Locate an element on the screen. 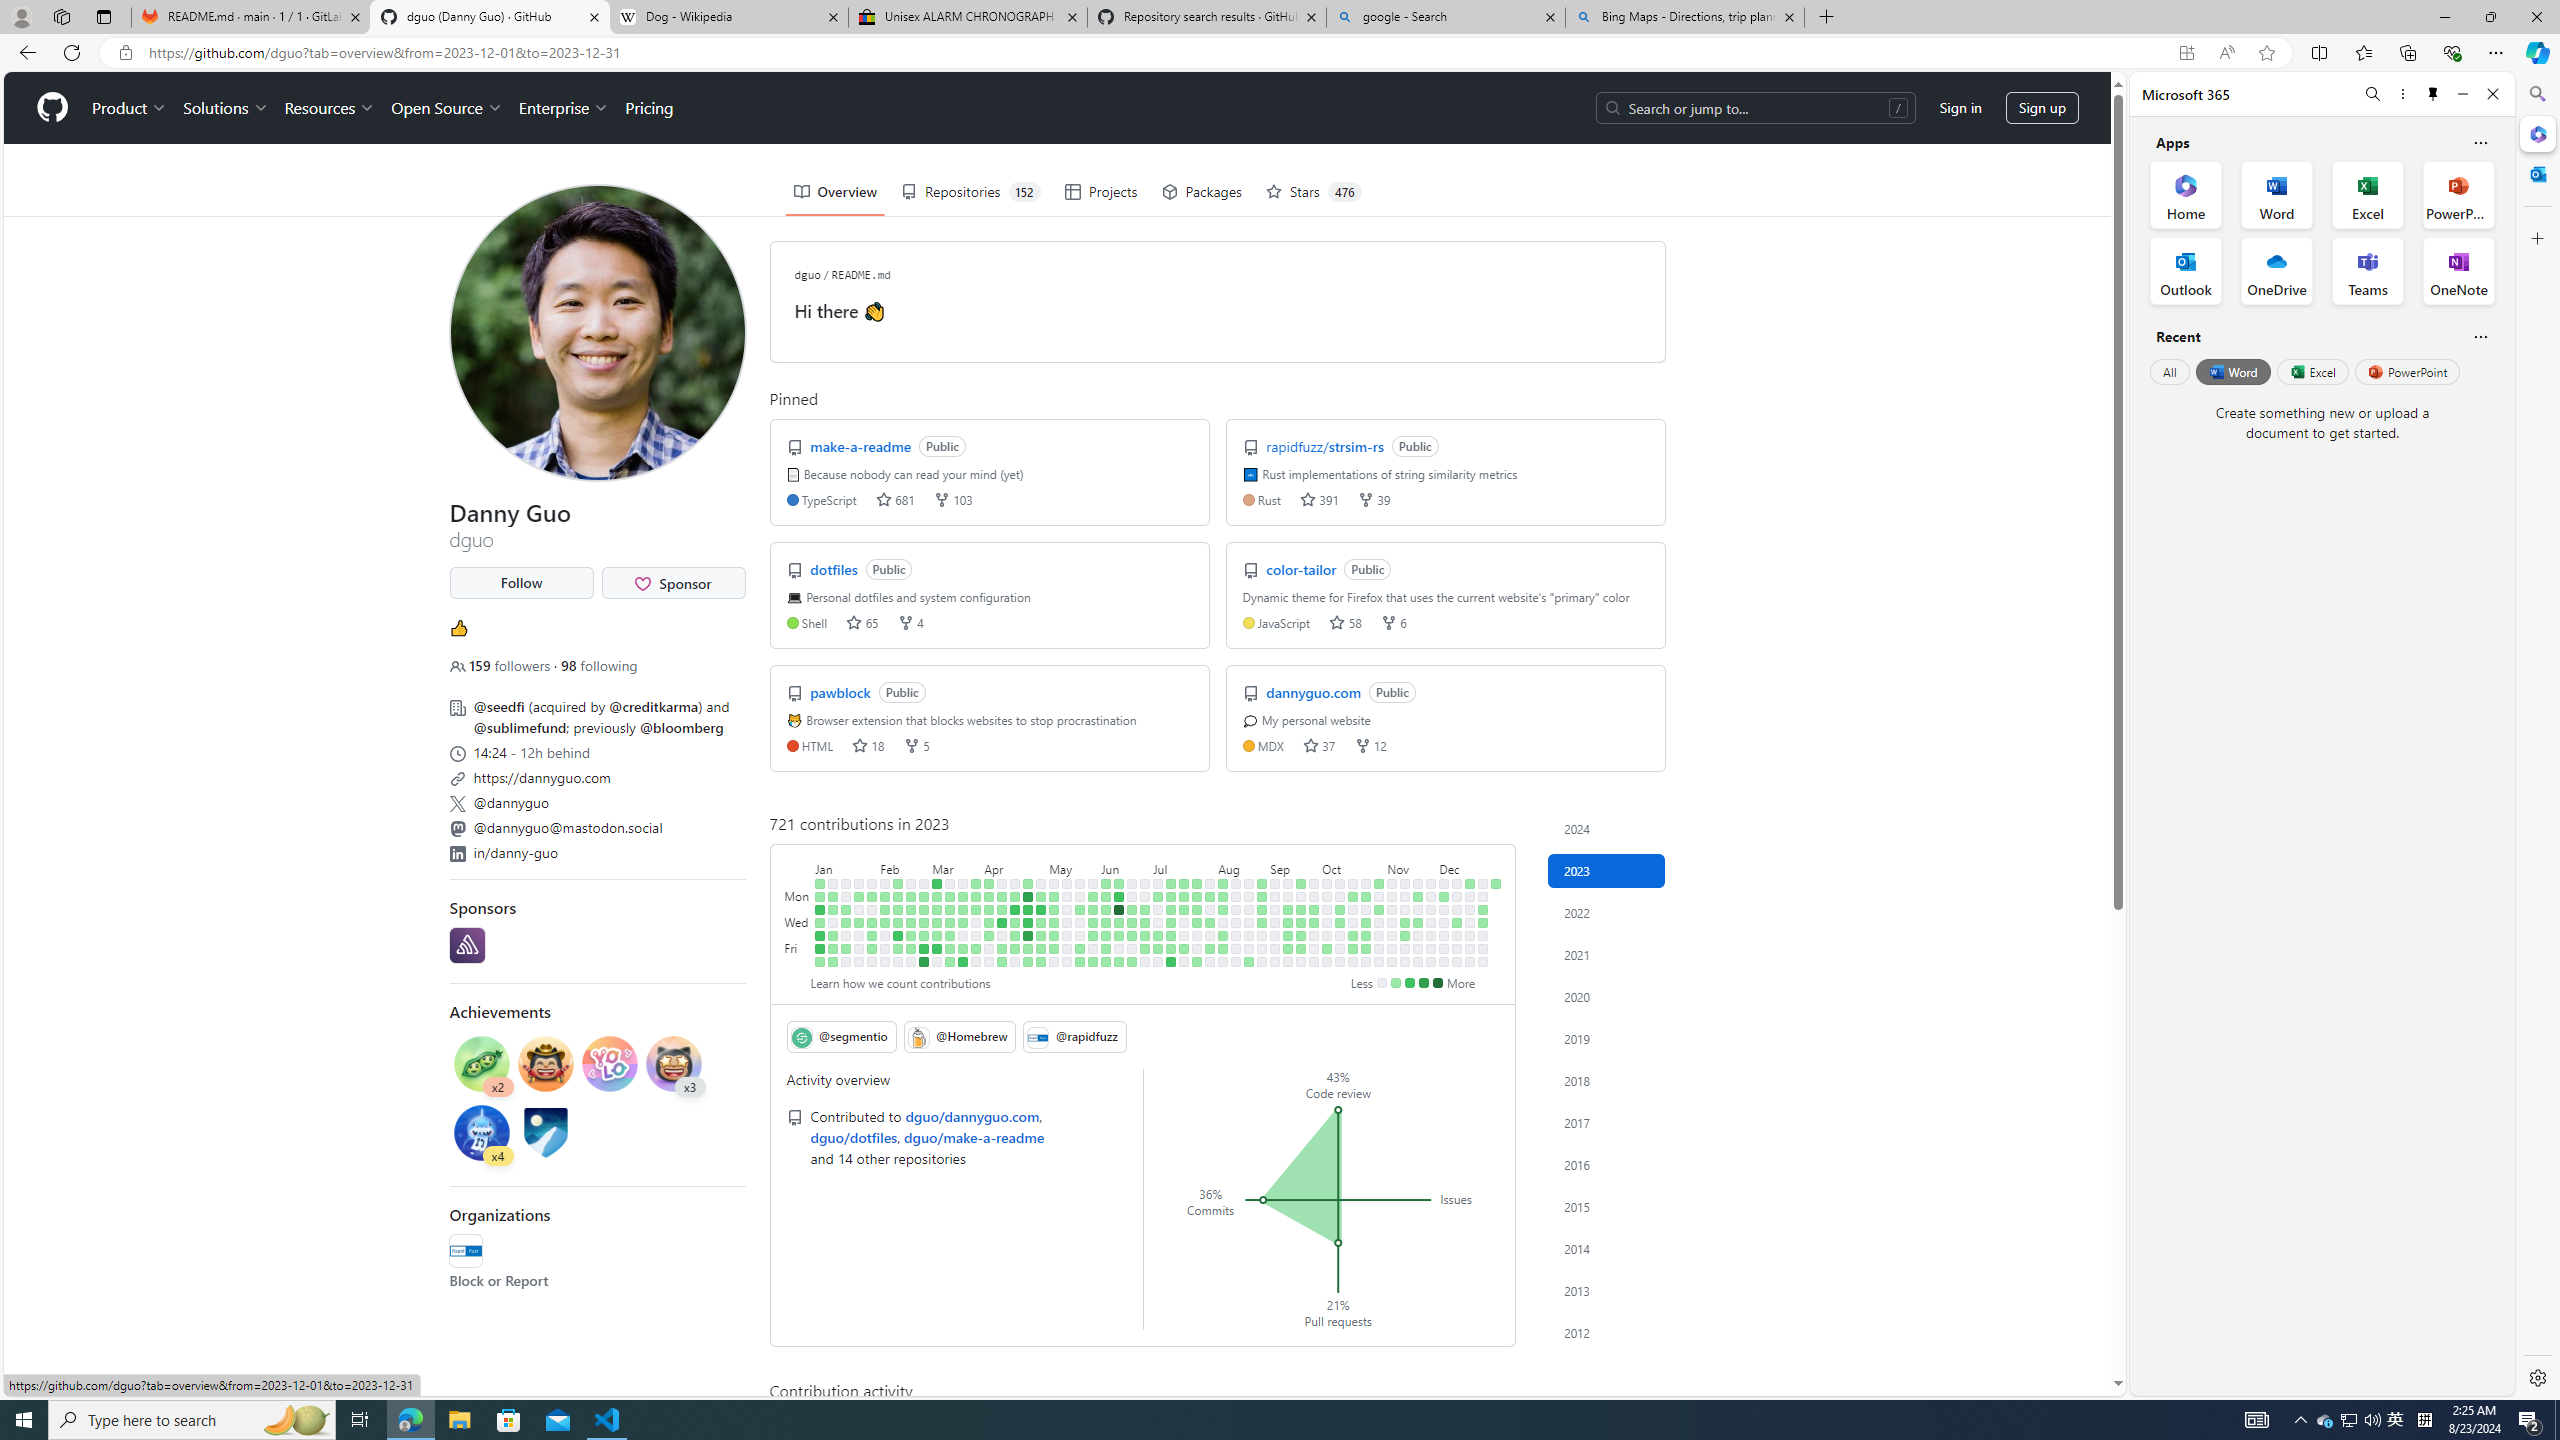 This screenshot has height=1440, width=2560. 9 contributions on July 15th. is located at coordinates (1170, 962).